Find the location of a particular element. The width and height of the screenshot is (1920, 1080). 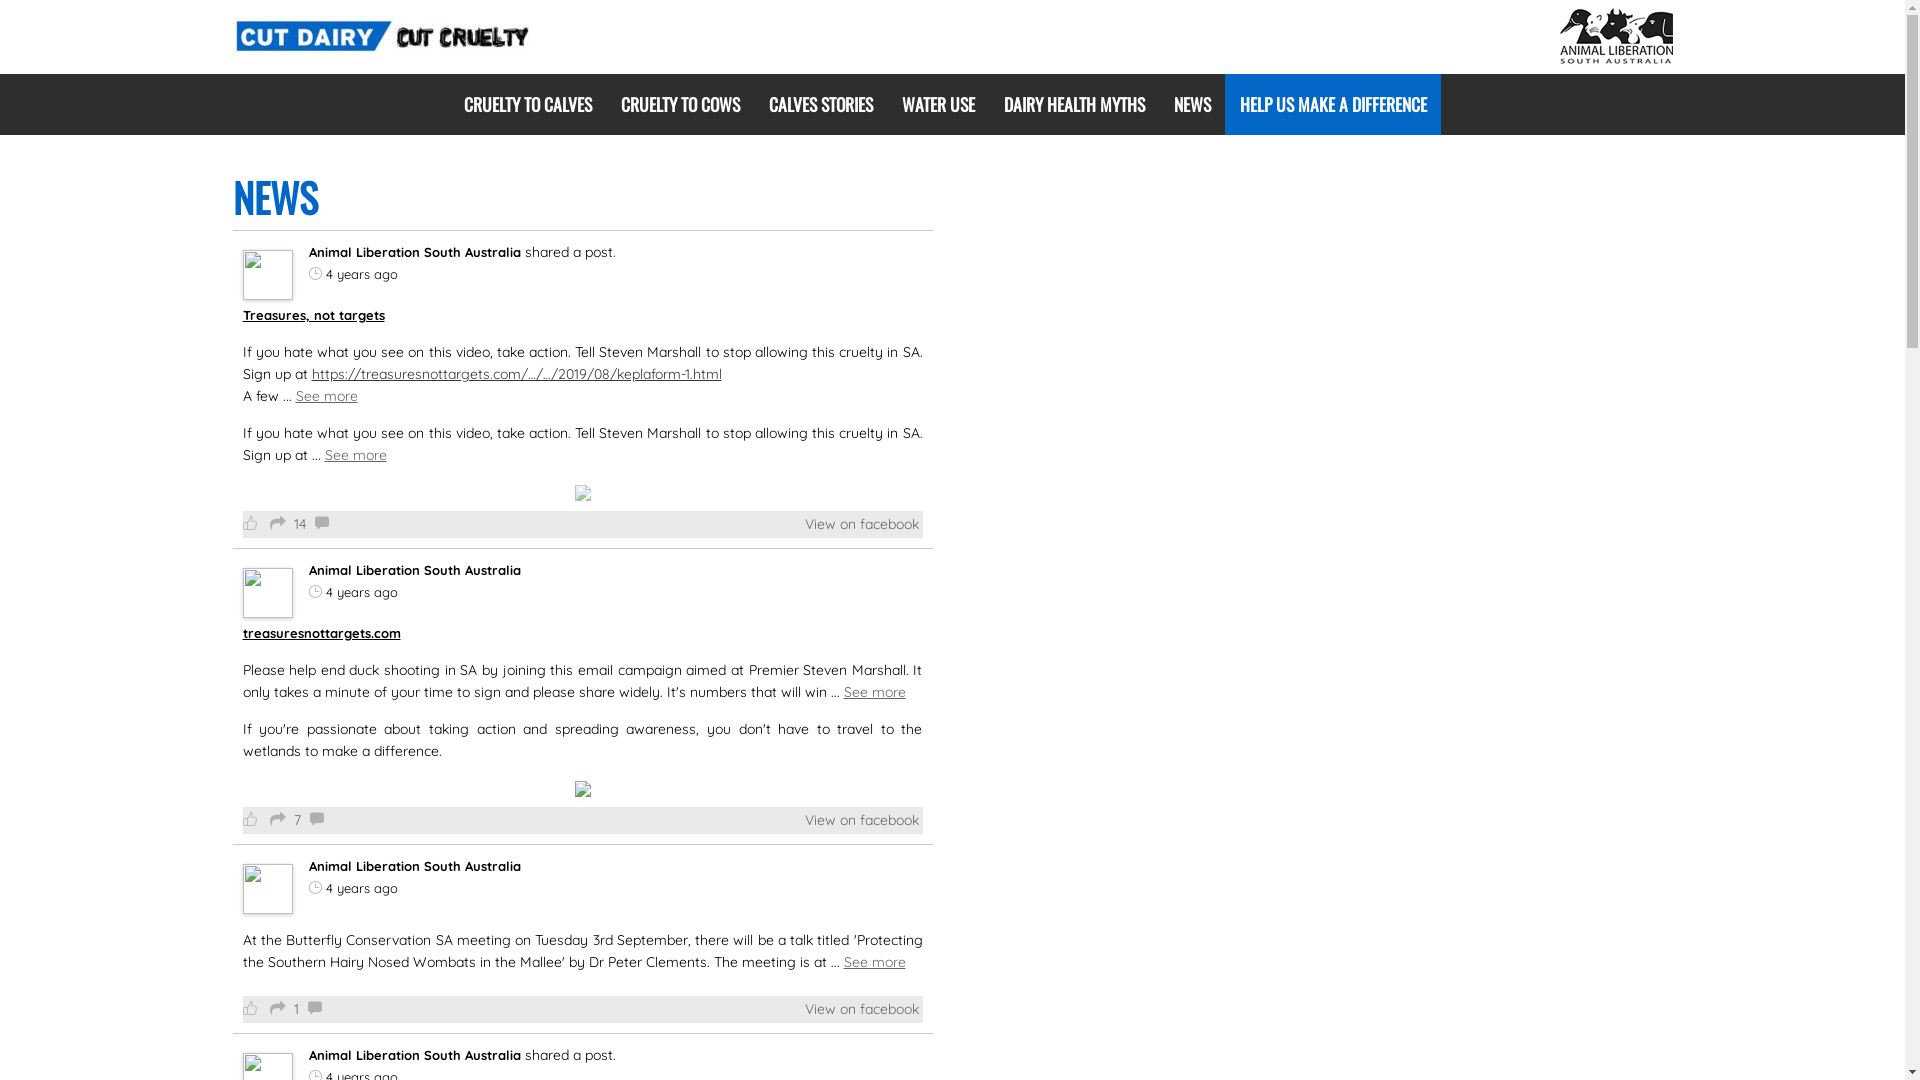

Treasures, not targets is located at coordinates (313, 315).